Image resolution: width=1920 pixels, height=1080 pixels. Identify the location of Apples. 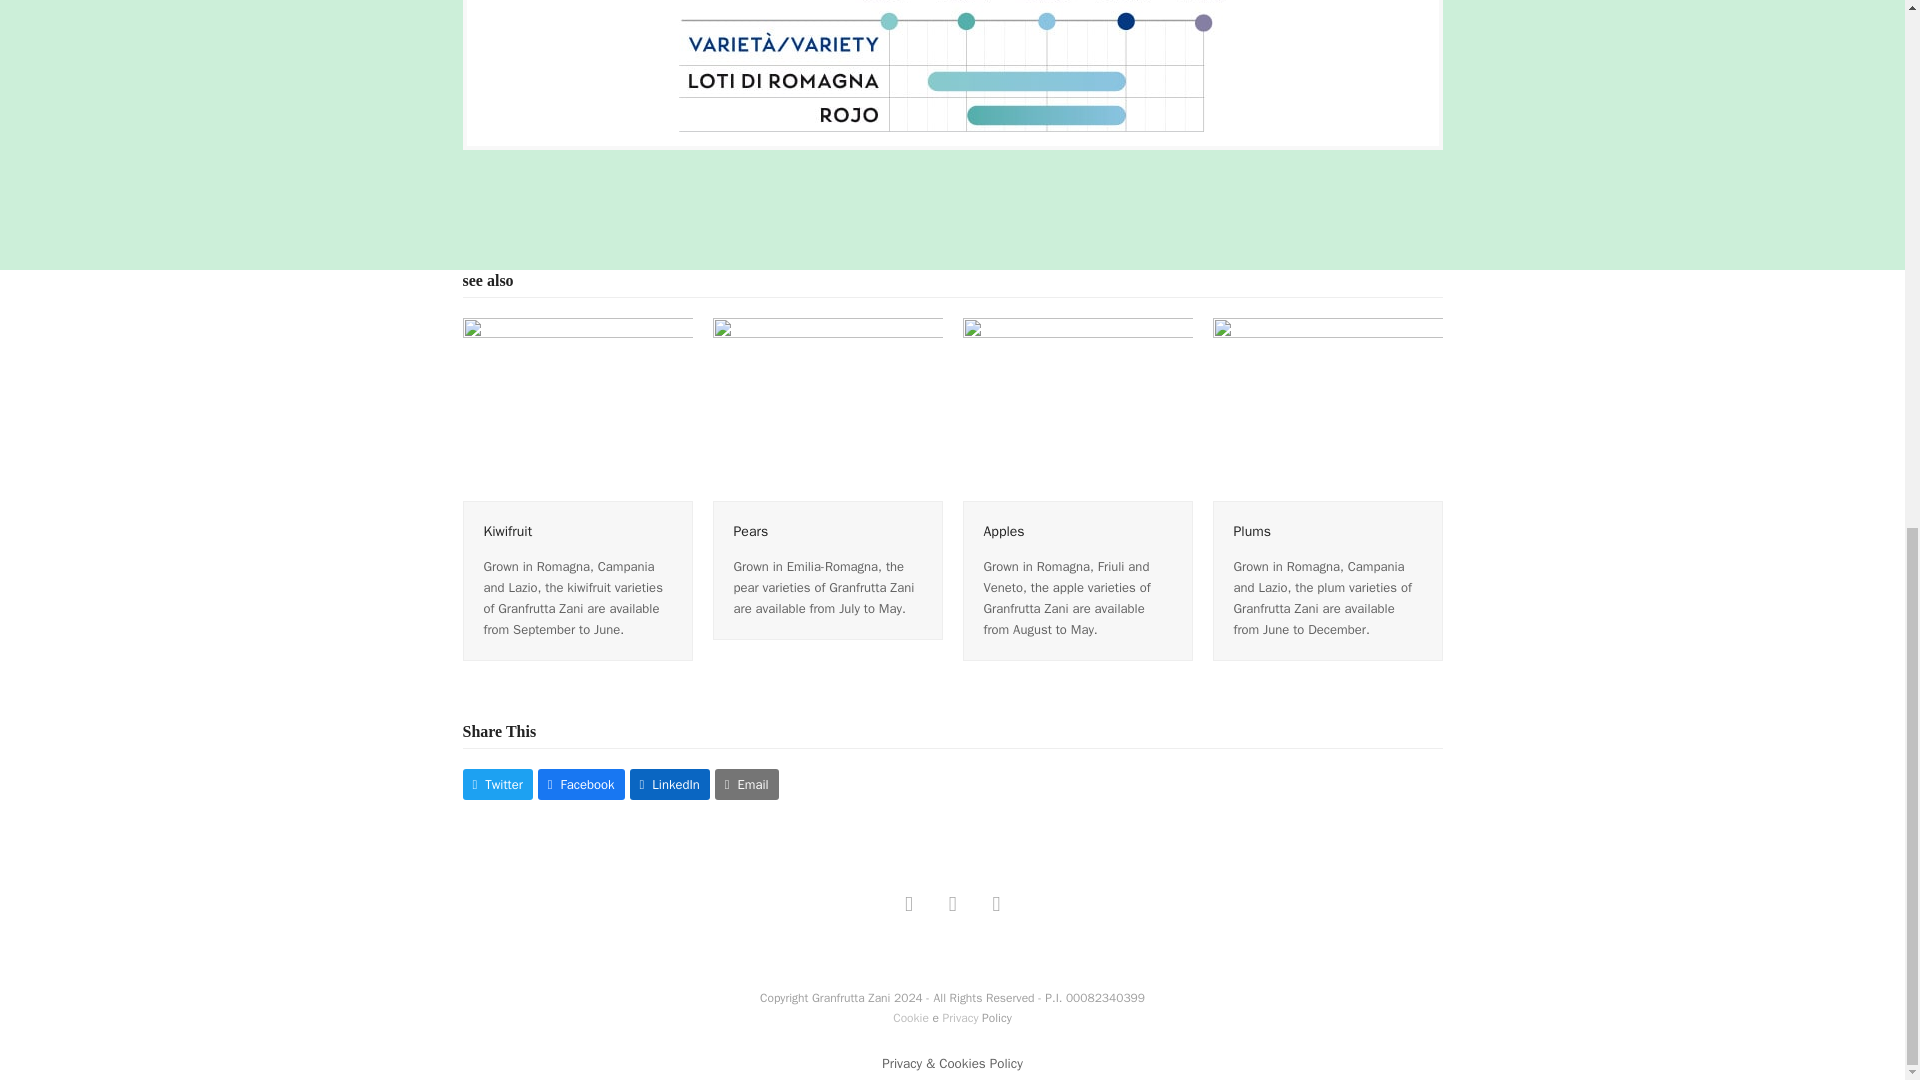
(1076, 408).